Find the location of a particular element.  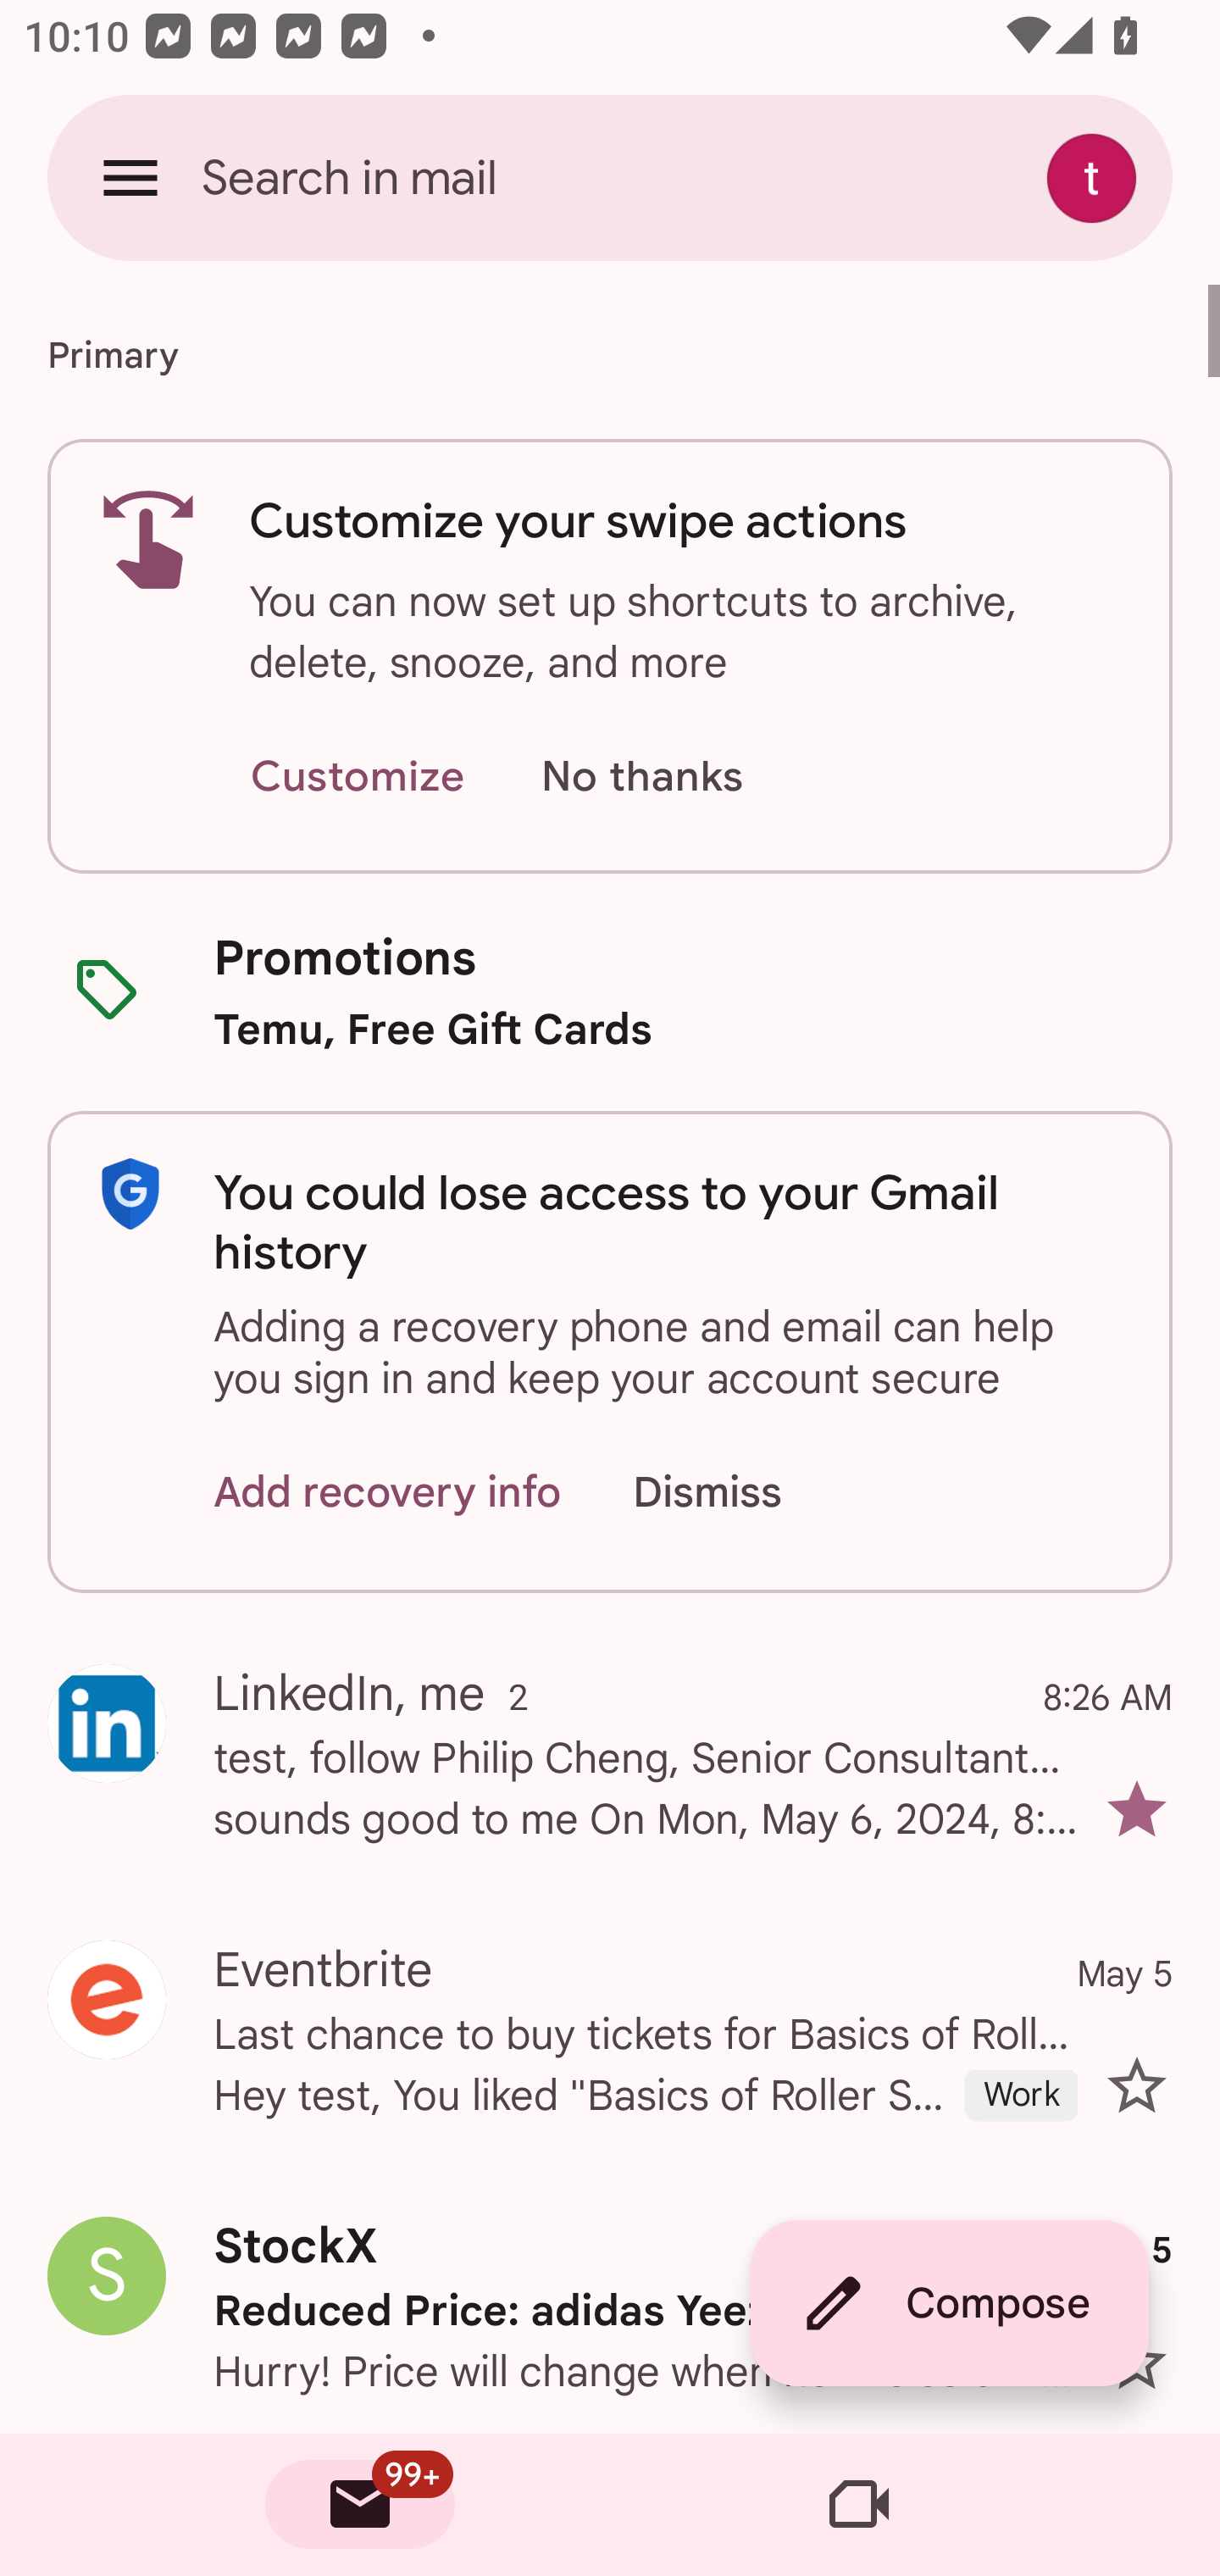

Compose is located at coordinates (949, 2303).